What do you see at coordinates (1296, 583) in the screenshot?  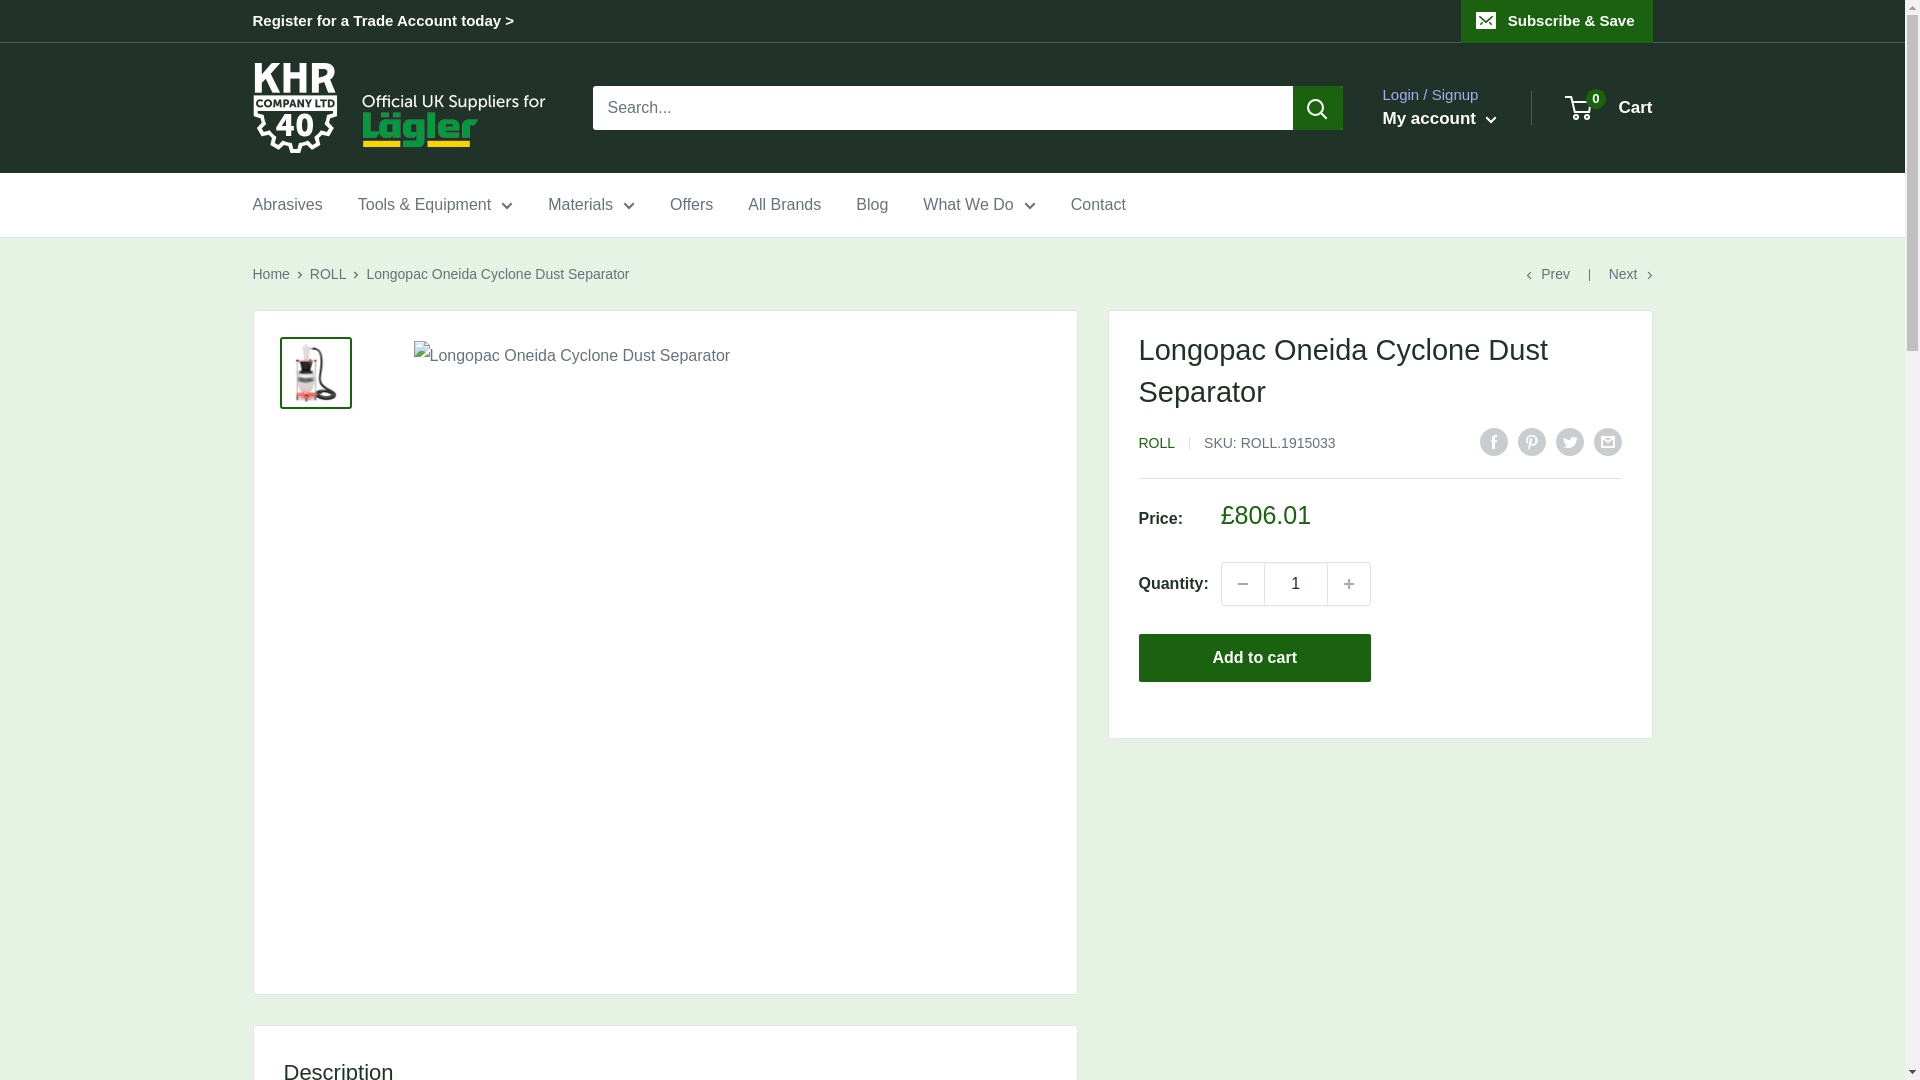 I see `1` at bounding box center [1296, 583].